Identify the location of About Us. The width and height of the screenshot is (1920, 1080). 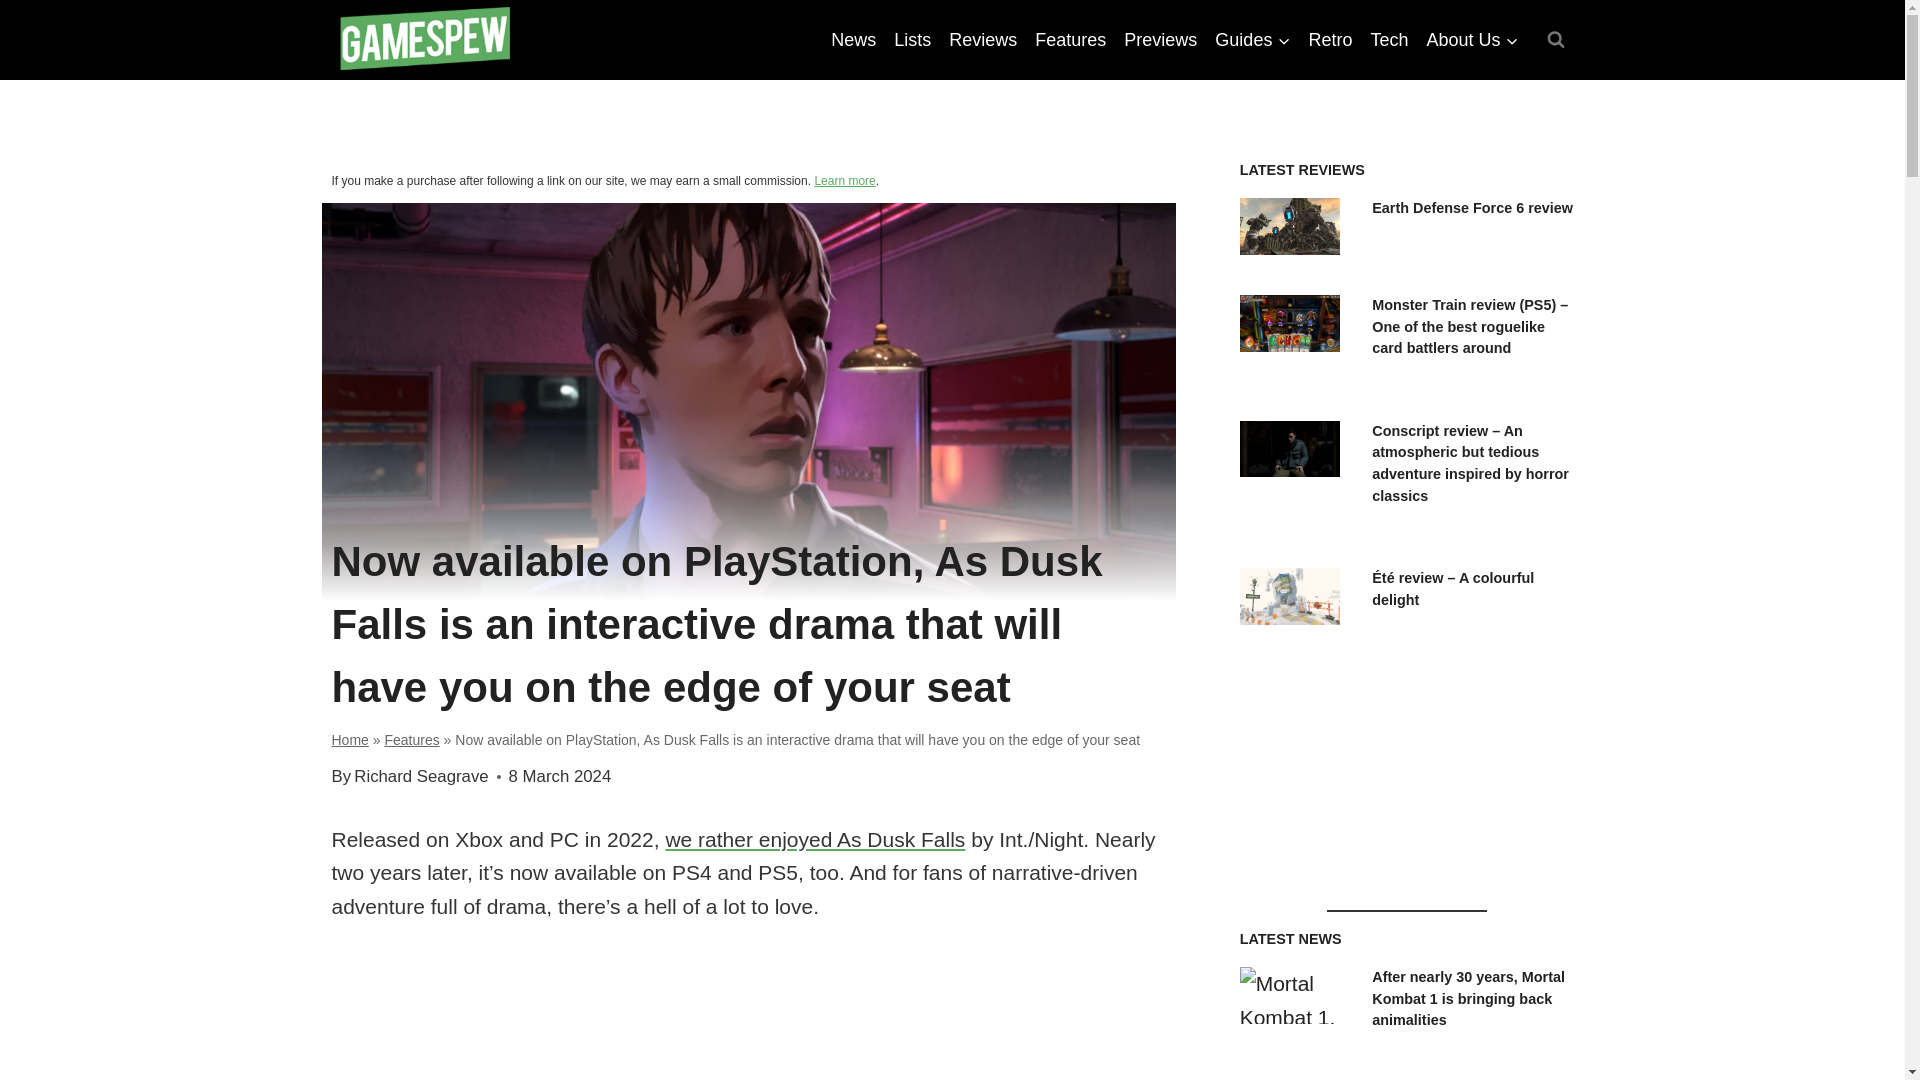
(1471, 40).